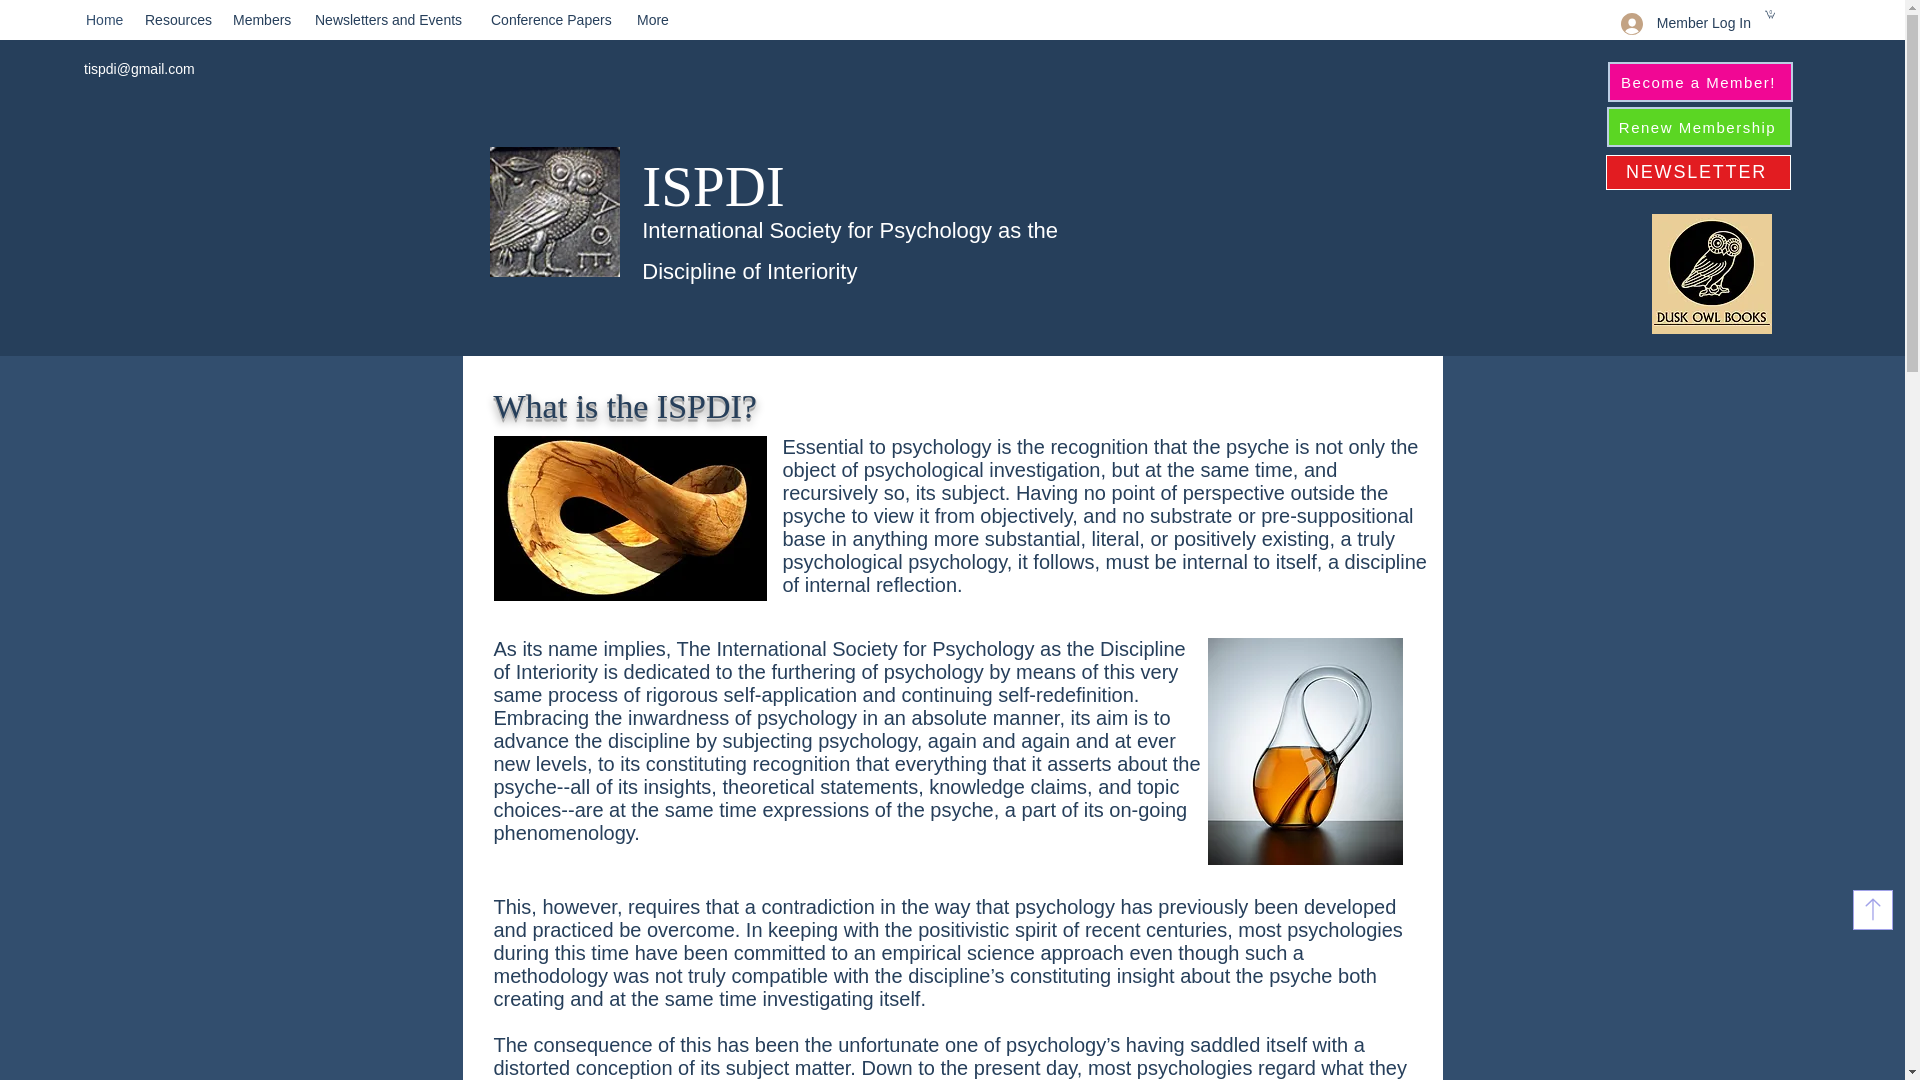 The width and height of the screenshot is (1920, 1080). What do you see at coordinates (1769, 14) in the screenshot?
I see `0` at bounding box center [1769, 14].